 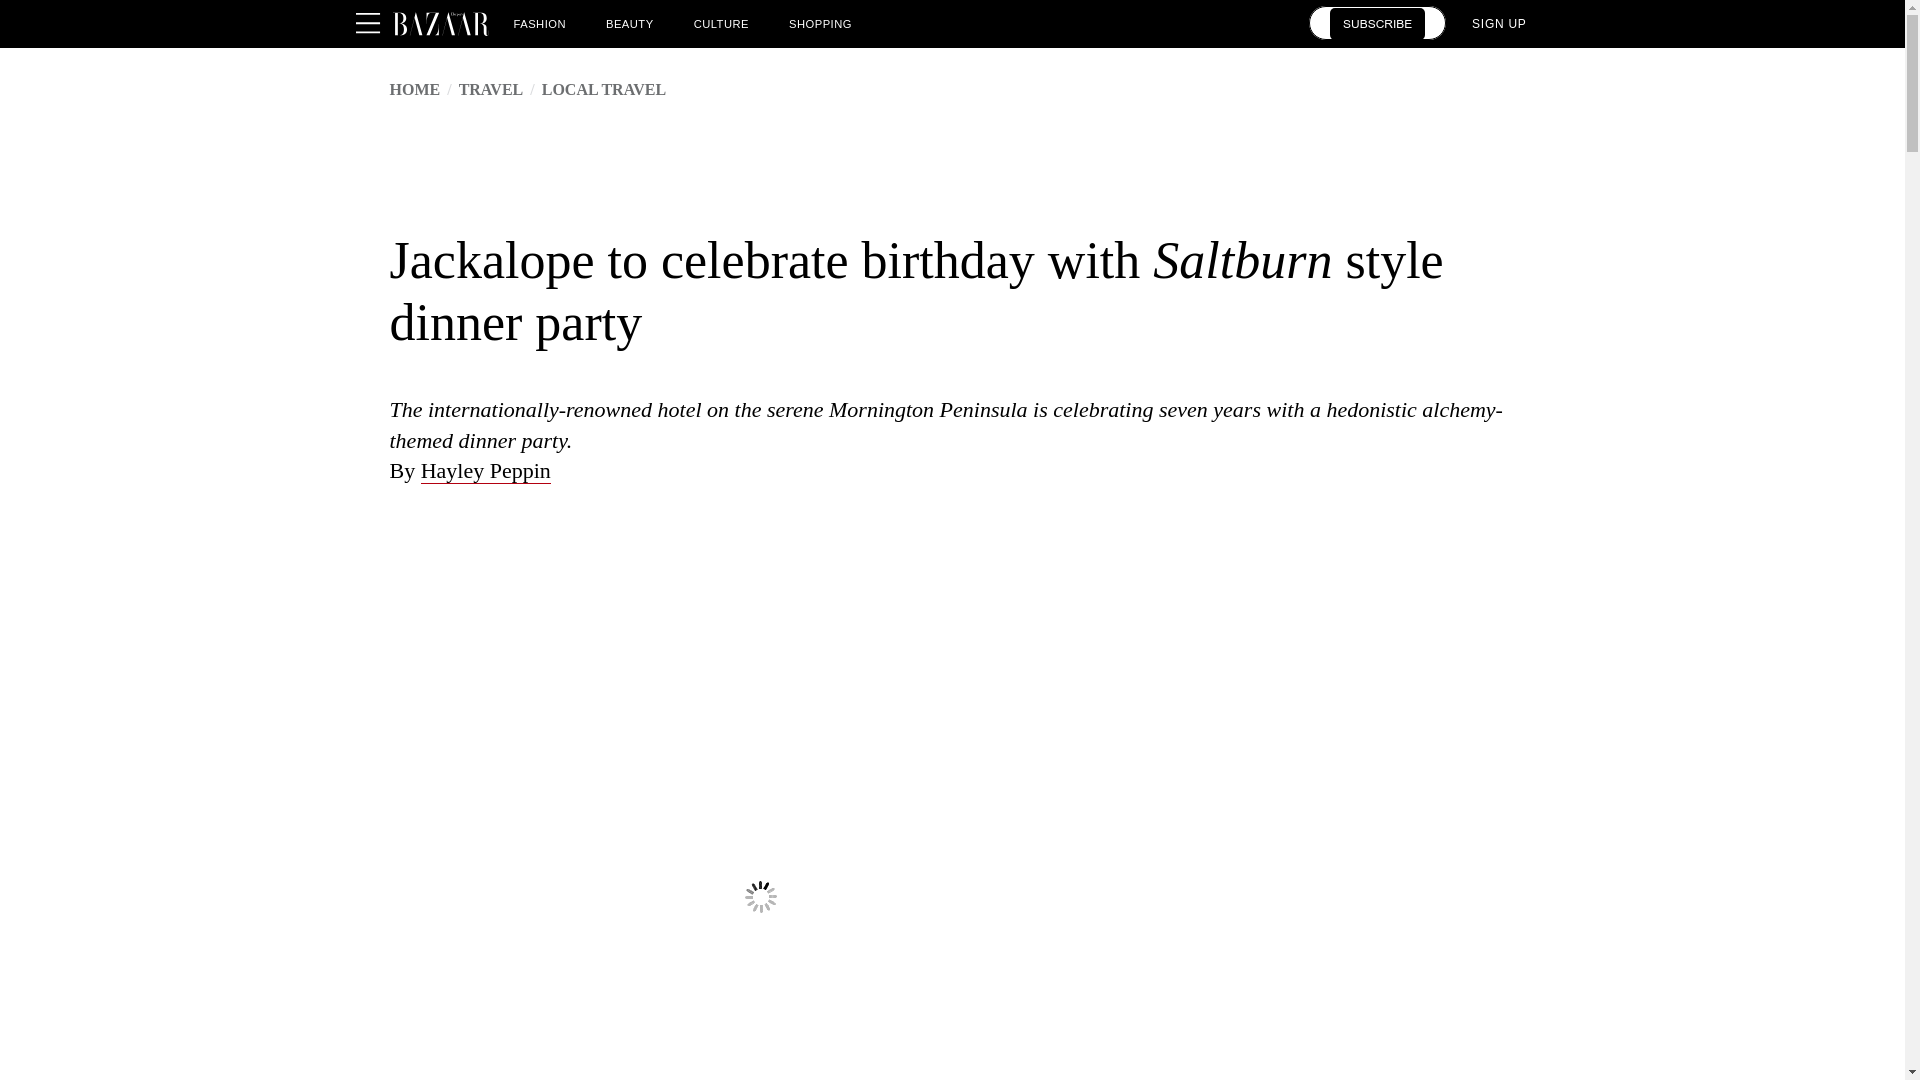 What do you see at coordinates (604, 90) in the screenshot?
I see `Go to the Local Travel category archives.` at bounding box center [604, 90].